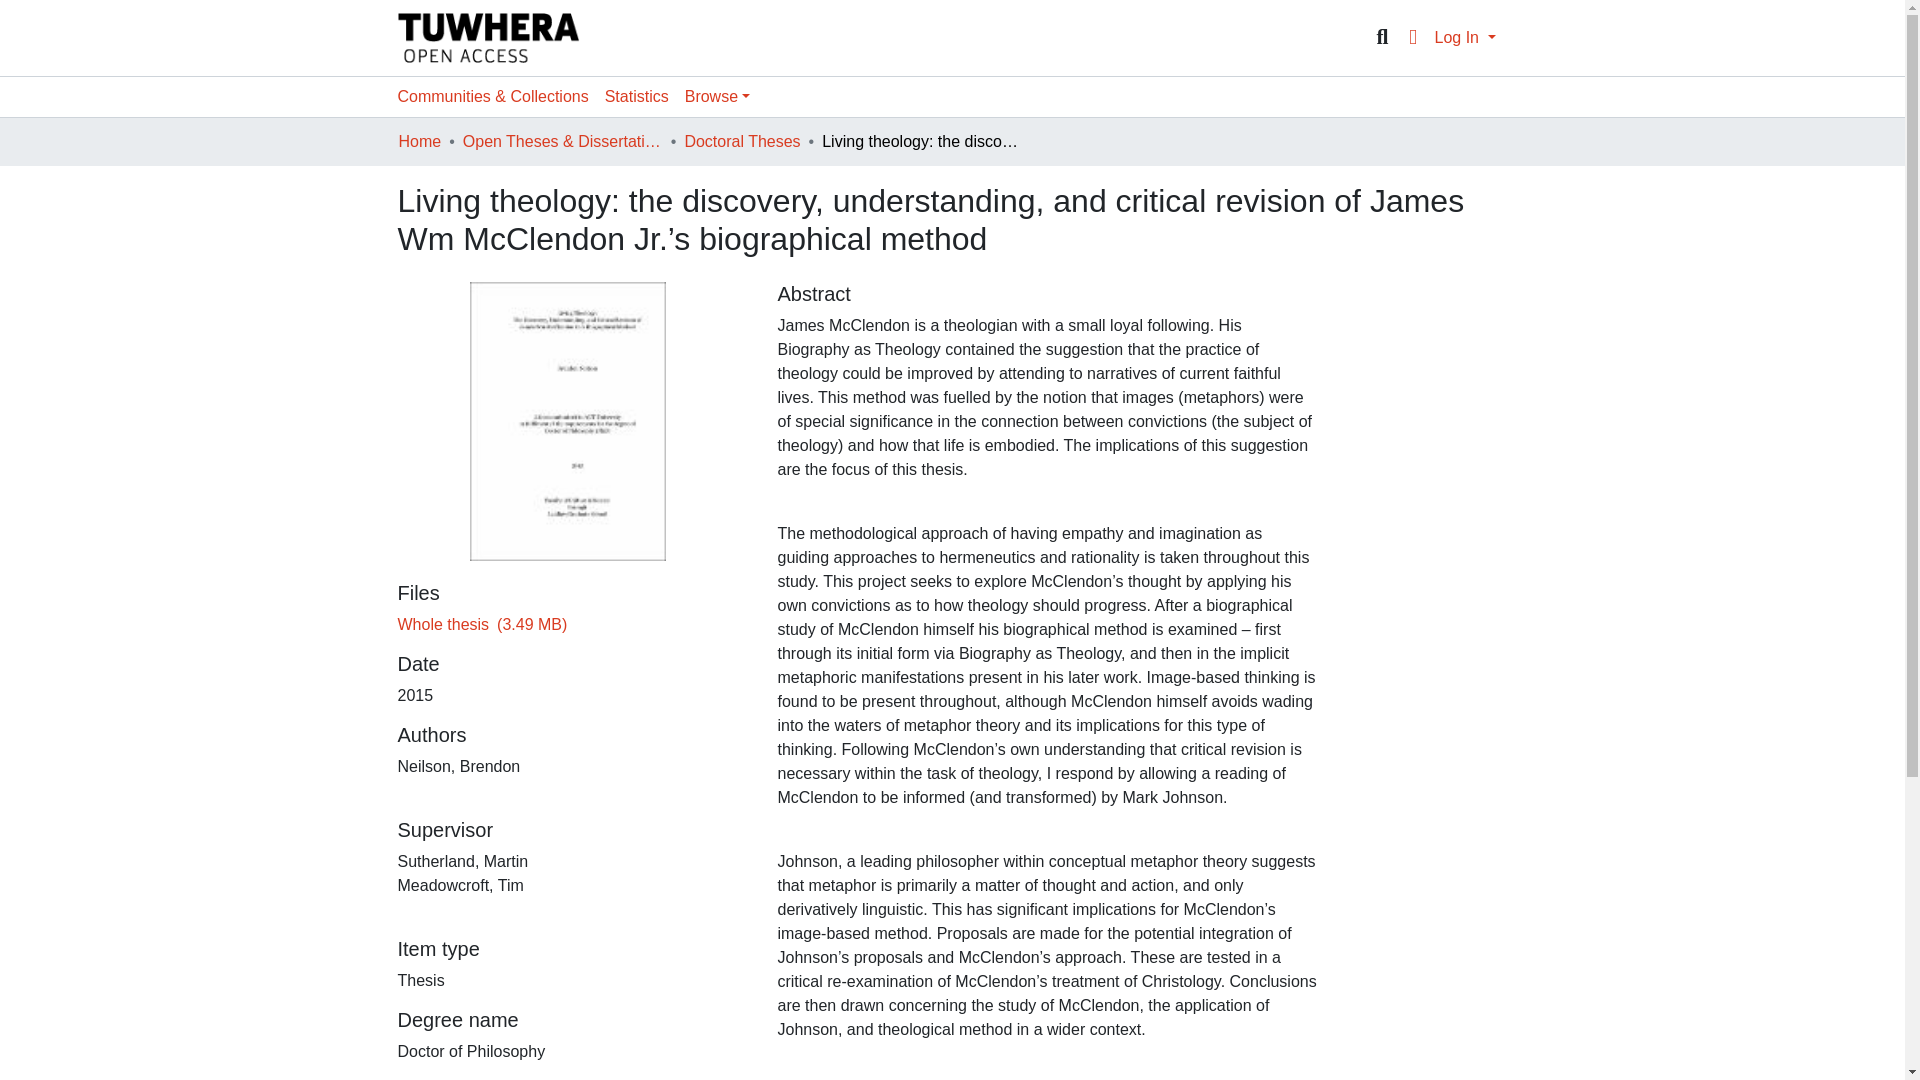  What do you see at coordinates (637, 96) in the screenshot?
I see `Statistics` at bounding box center [637, 96].